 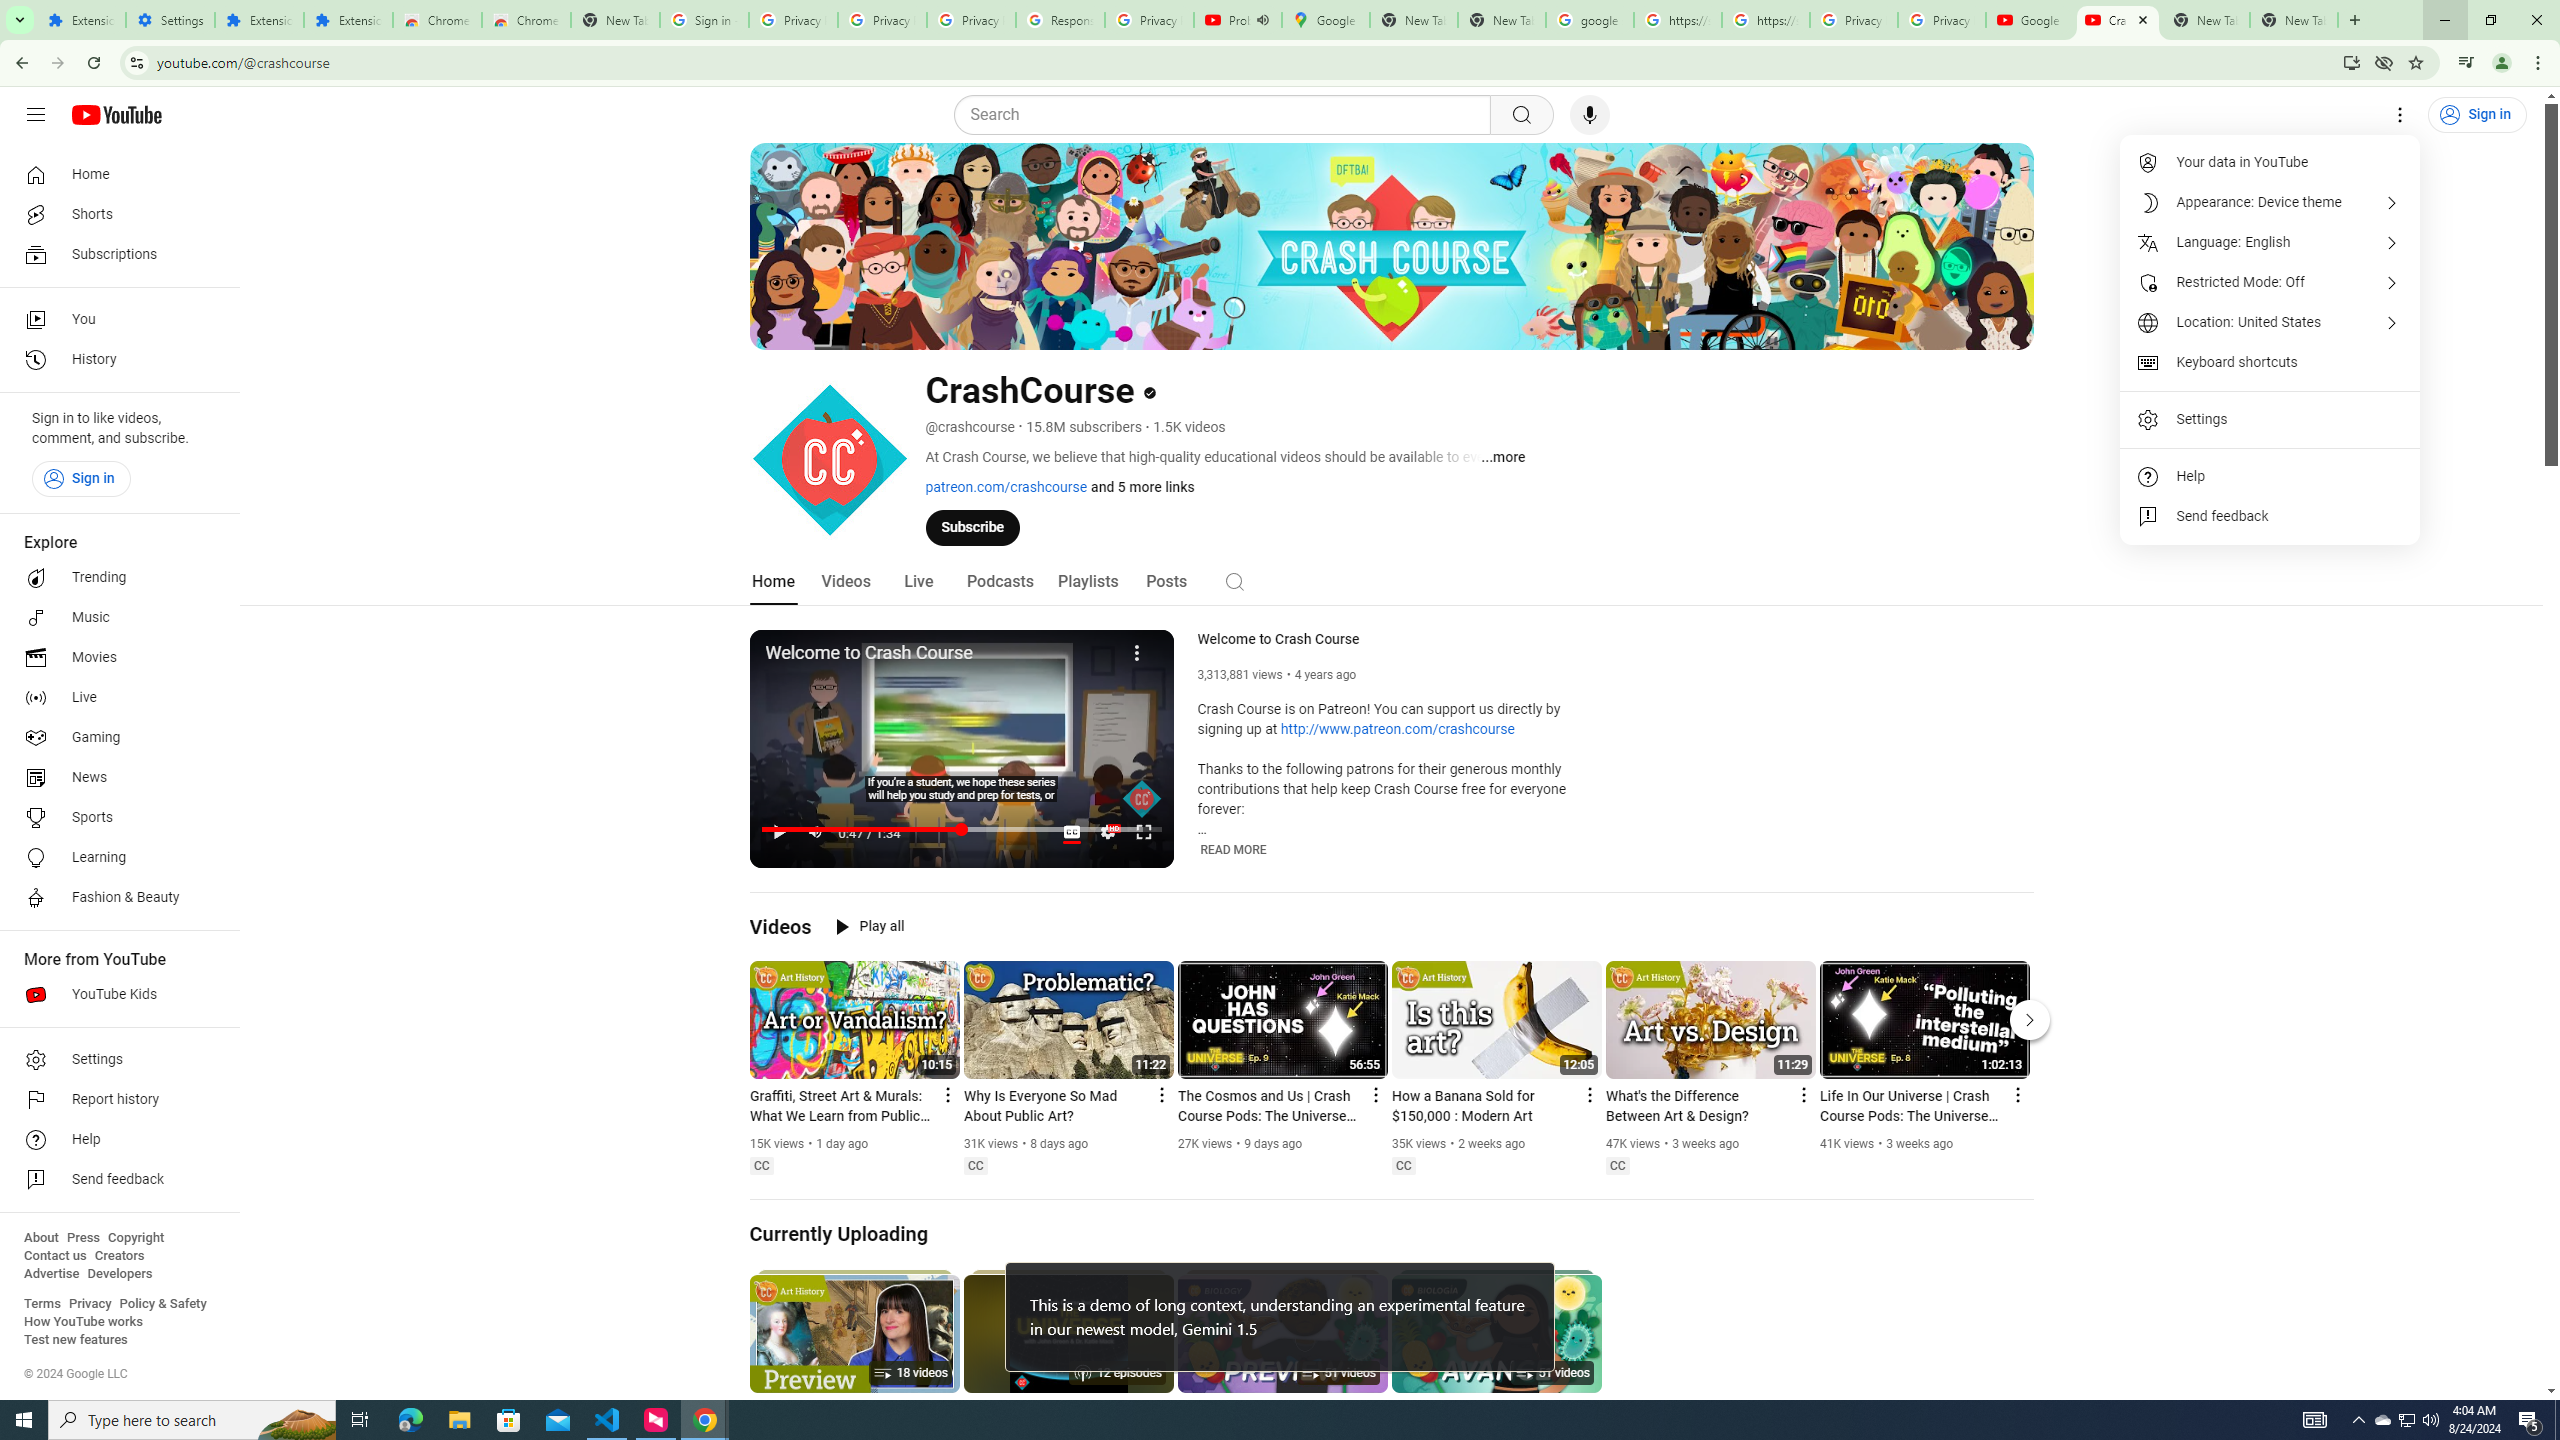 What do you see at coordinates (438, 20) in the screenshot?
I see `Chrome Web Store` at bounding box center [438, 20].